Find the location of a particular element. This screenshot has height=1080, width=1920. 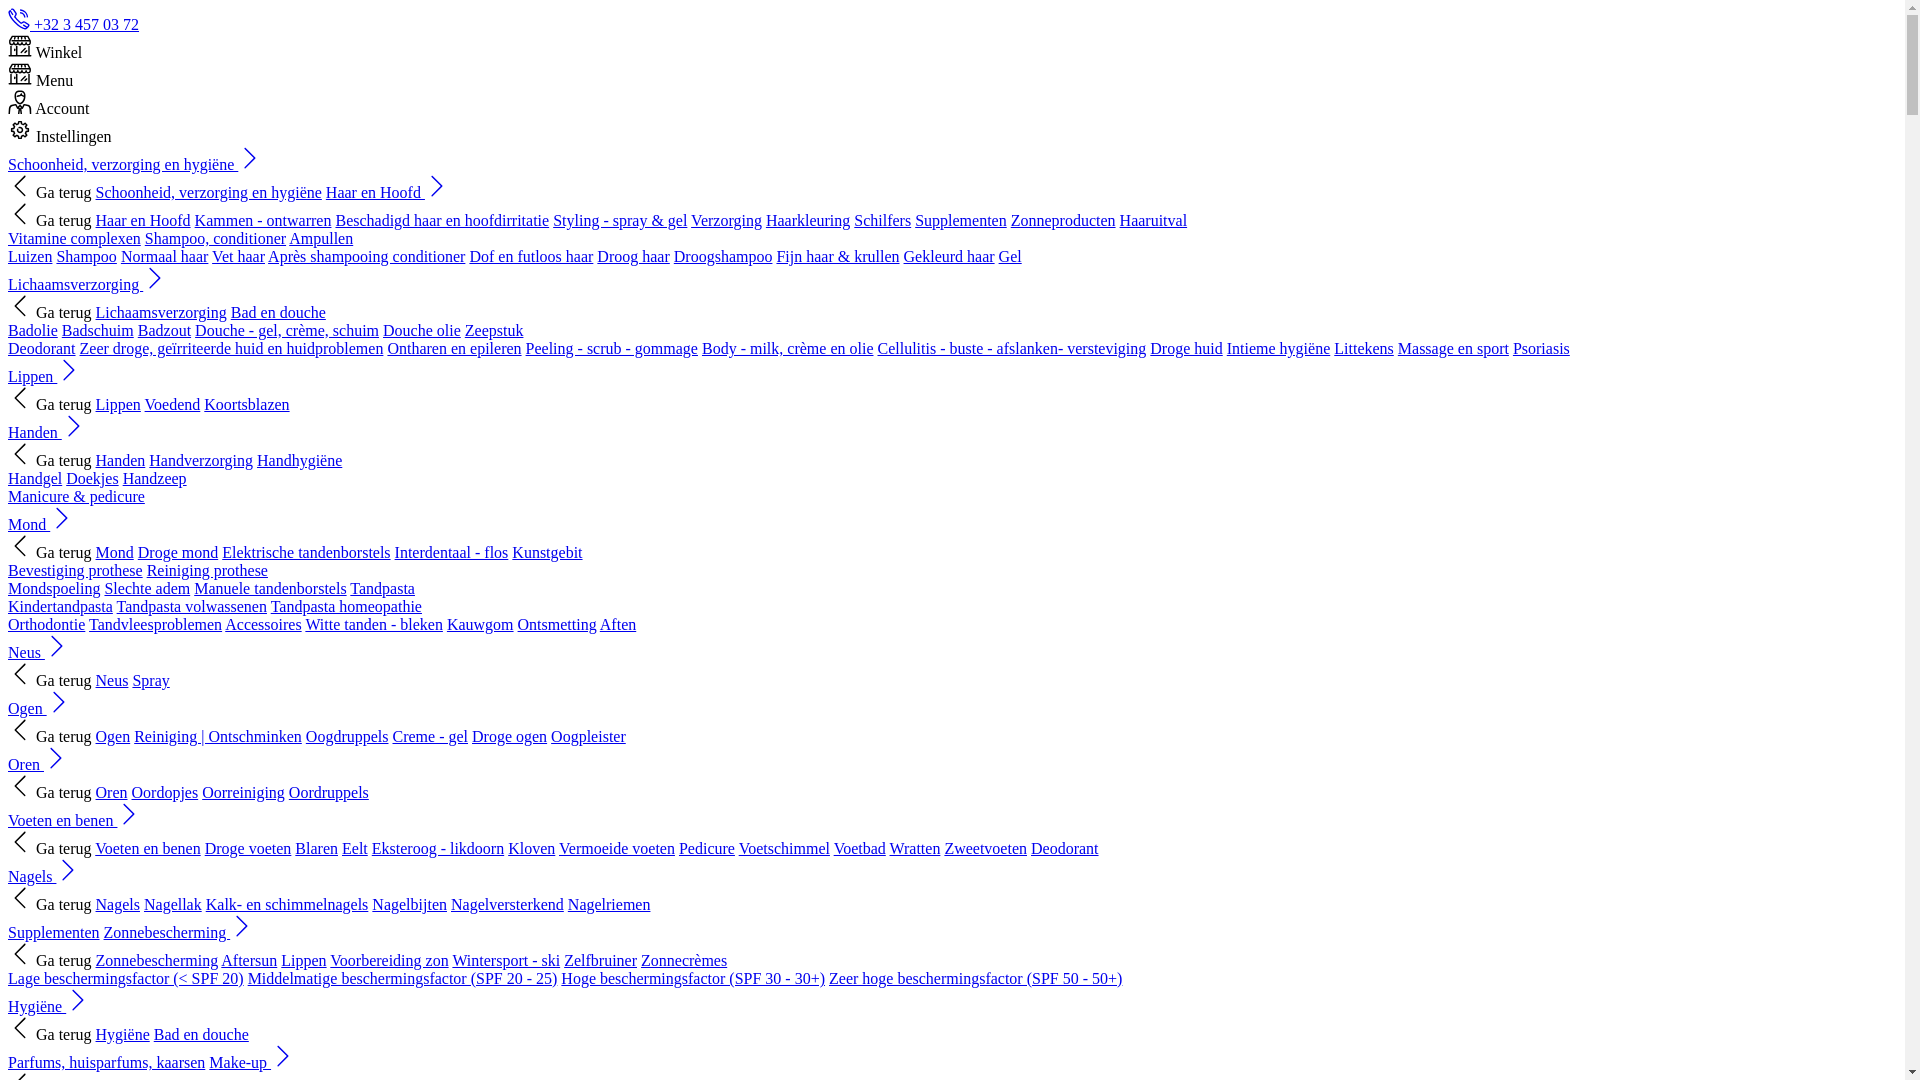

Reiniging | Ontschminken is located at coordinates (218, 736).